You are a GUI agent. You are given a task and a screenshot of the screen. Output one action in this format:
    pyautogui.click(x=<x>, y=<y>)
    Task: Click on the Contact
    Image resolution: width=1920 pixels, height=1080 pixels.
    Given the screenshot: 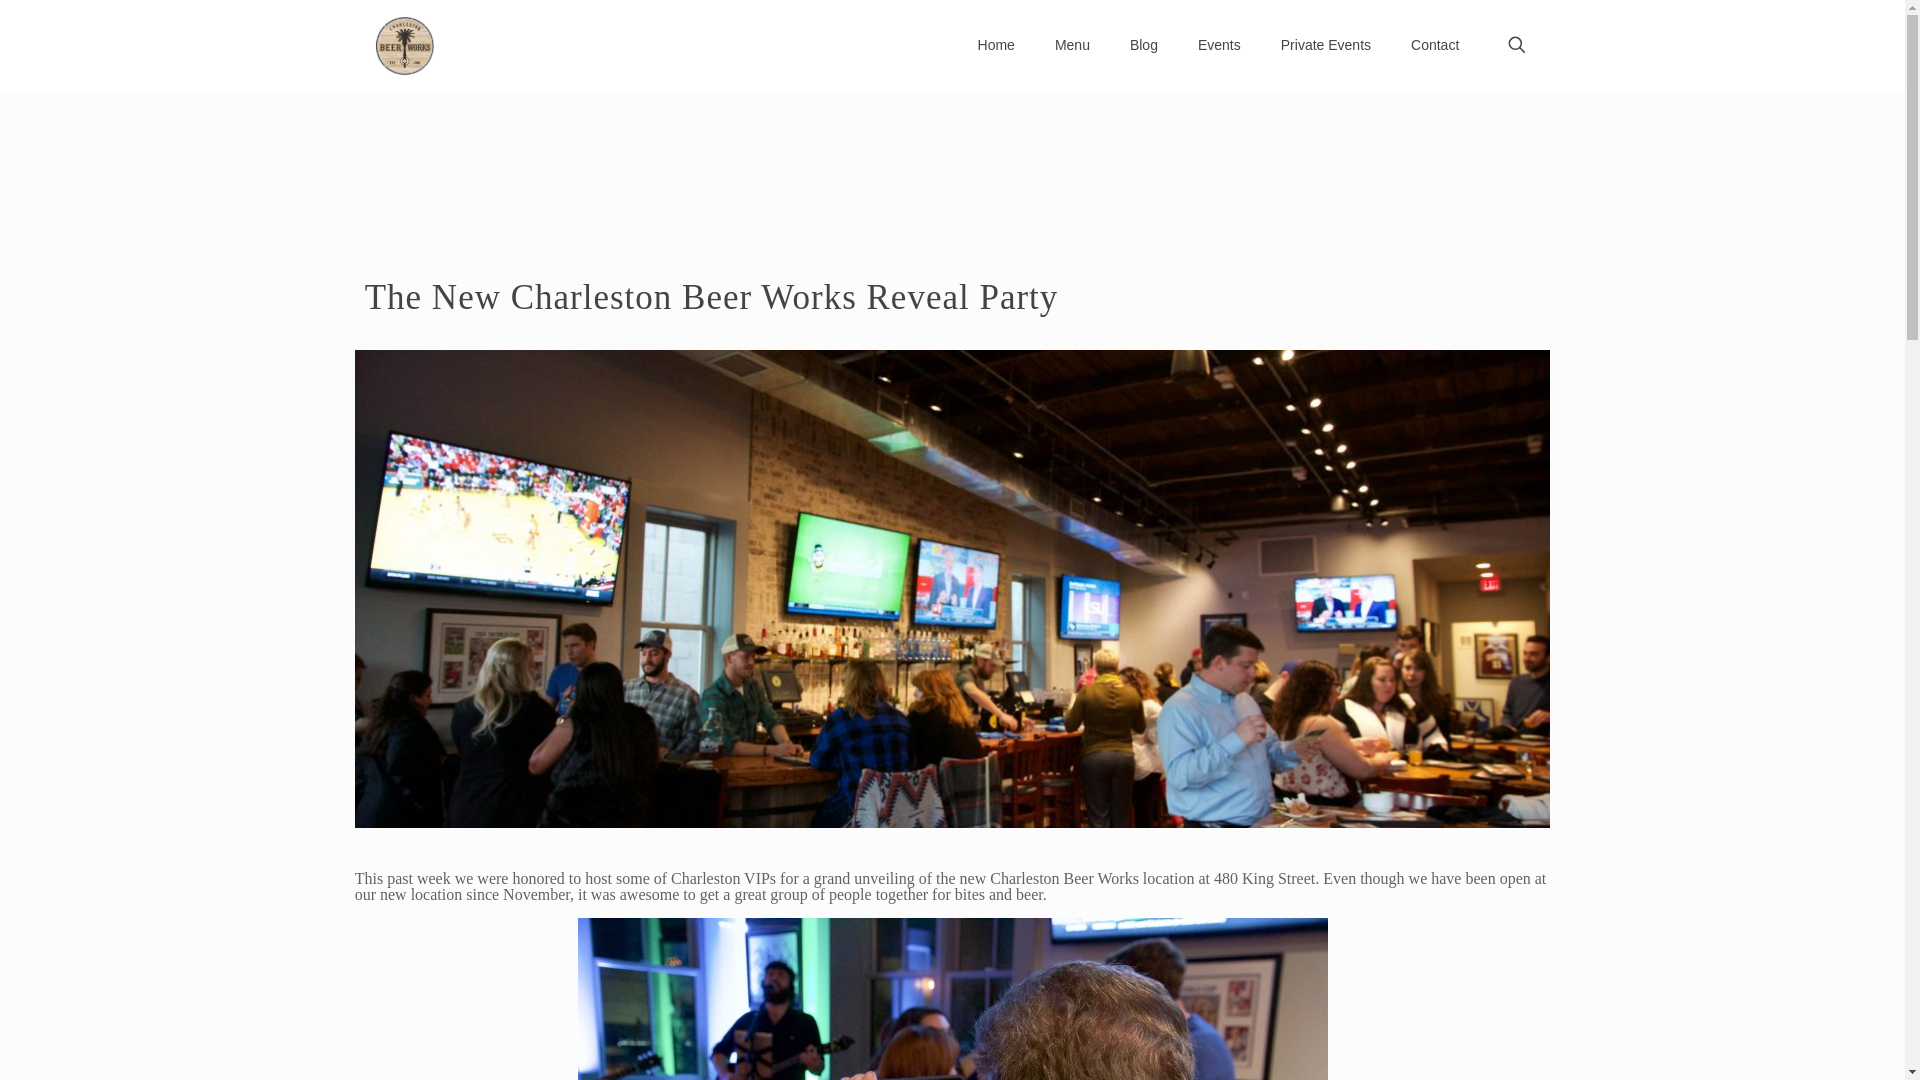 What is the action you would take?
    pyautogui.click(x=1434, y=44)
    